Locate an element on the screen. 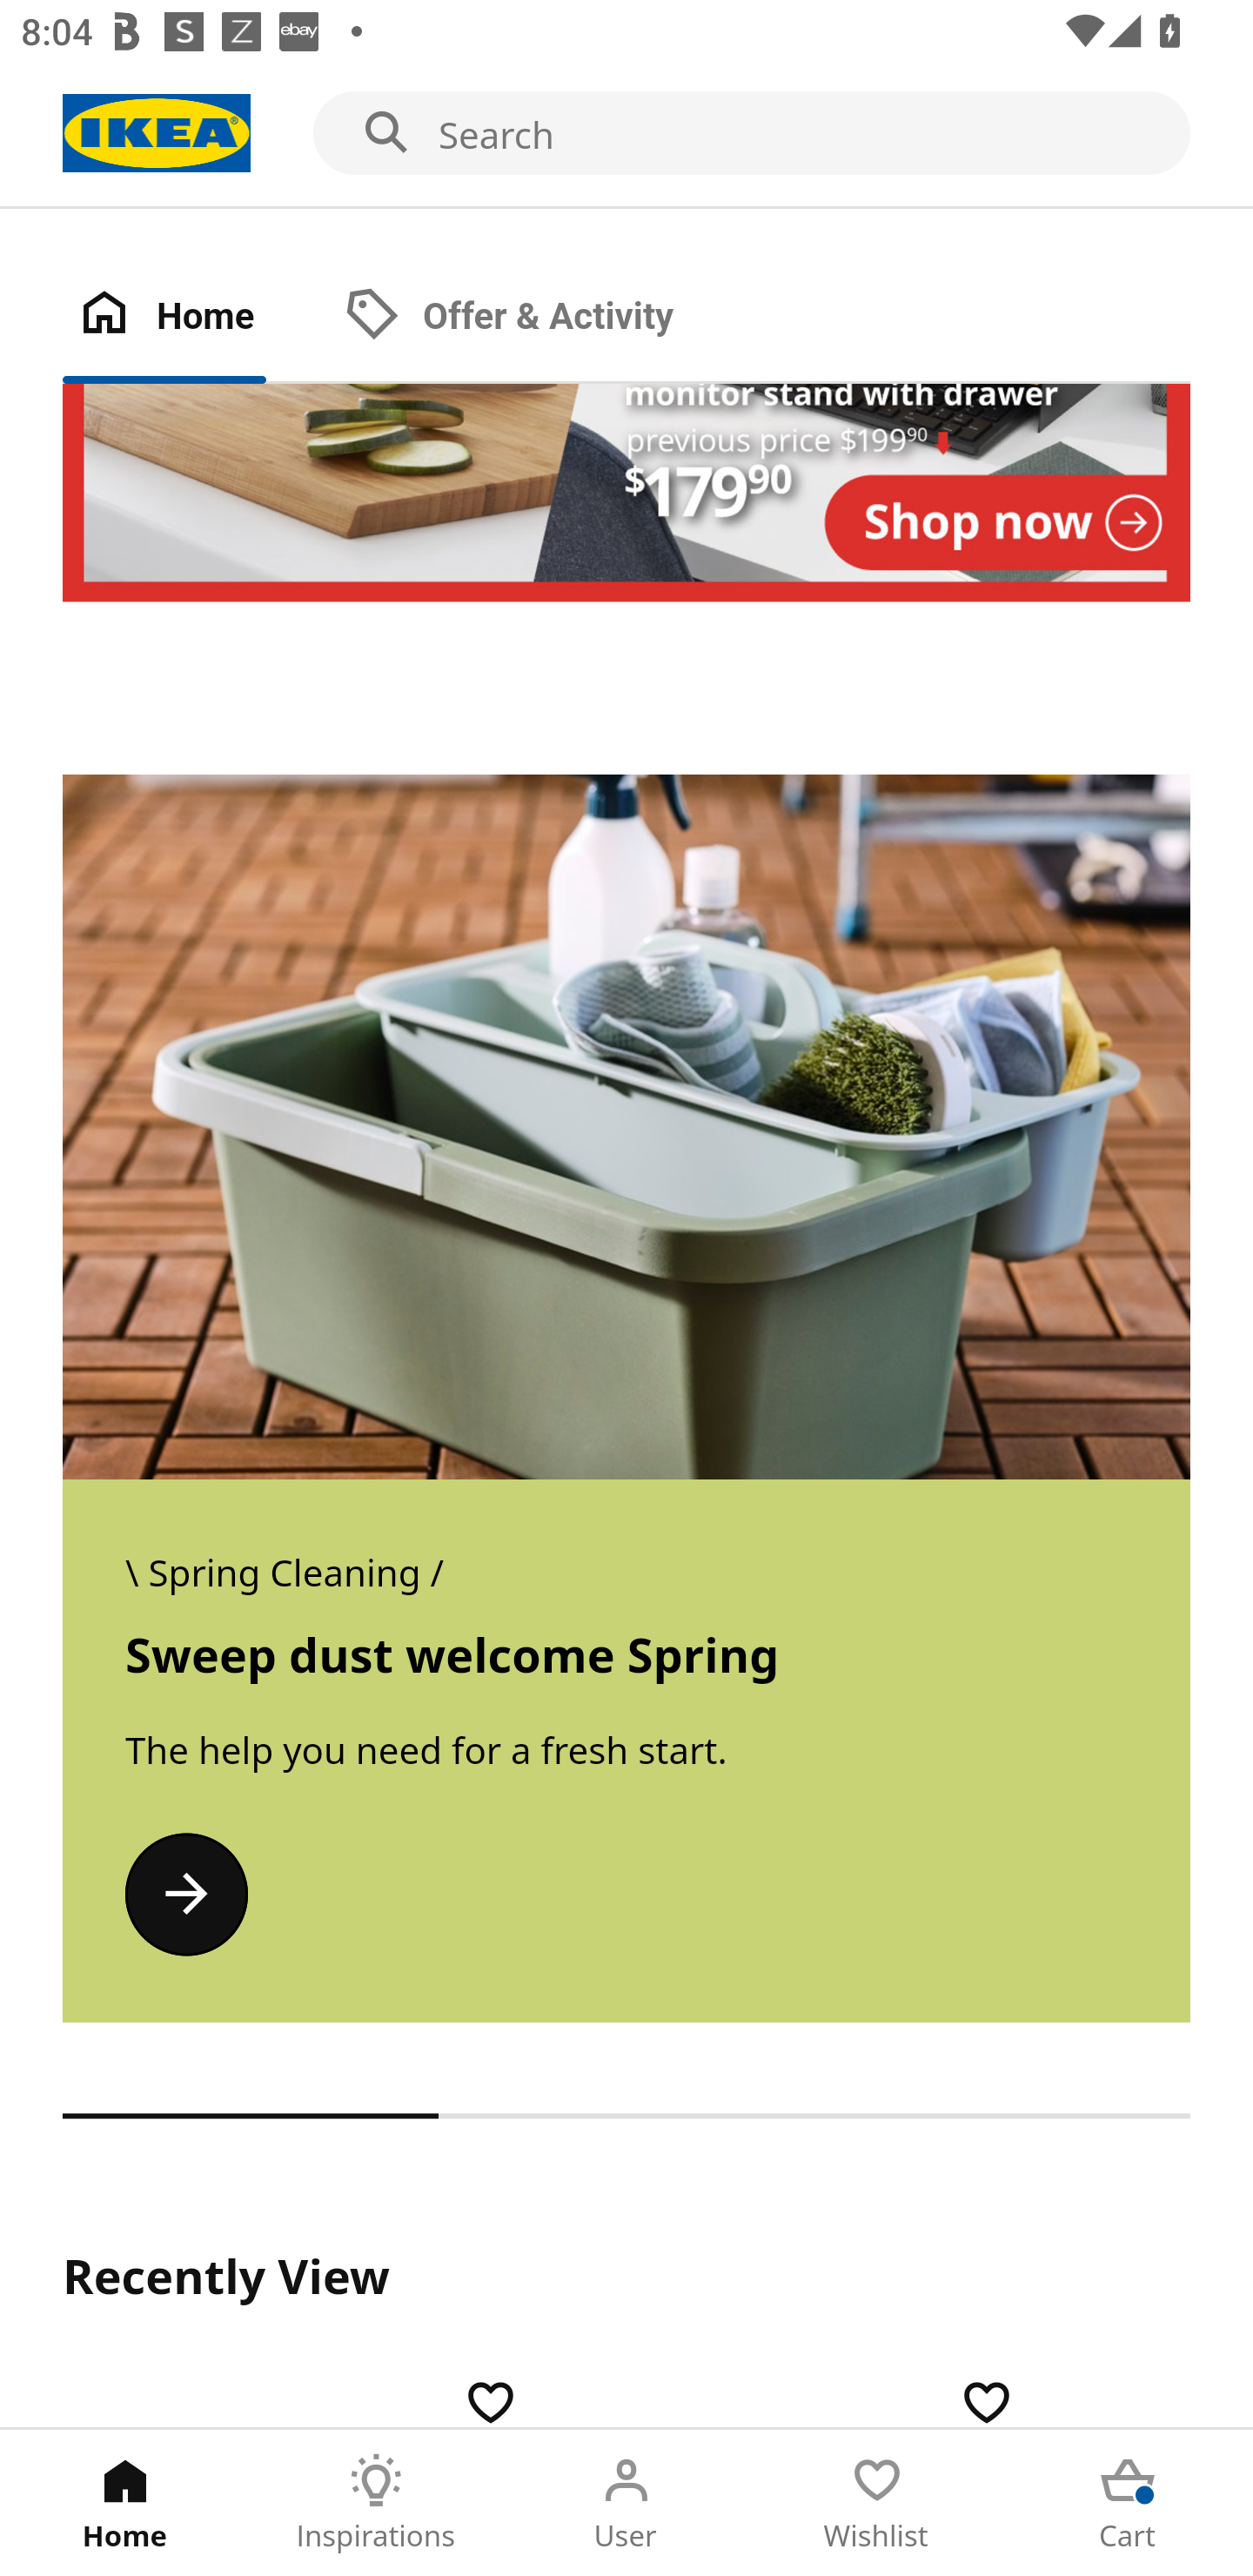 This screenshot has height=2576, width=1253. User
Tab 3 of 5 is located at coordinates (626, 2503).